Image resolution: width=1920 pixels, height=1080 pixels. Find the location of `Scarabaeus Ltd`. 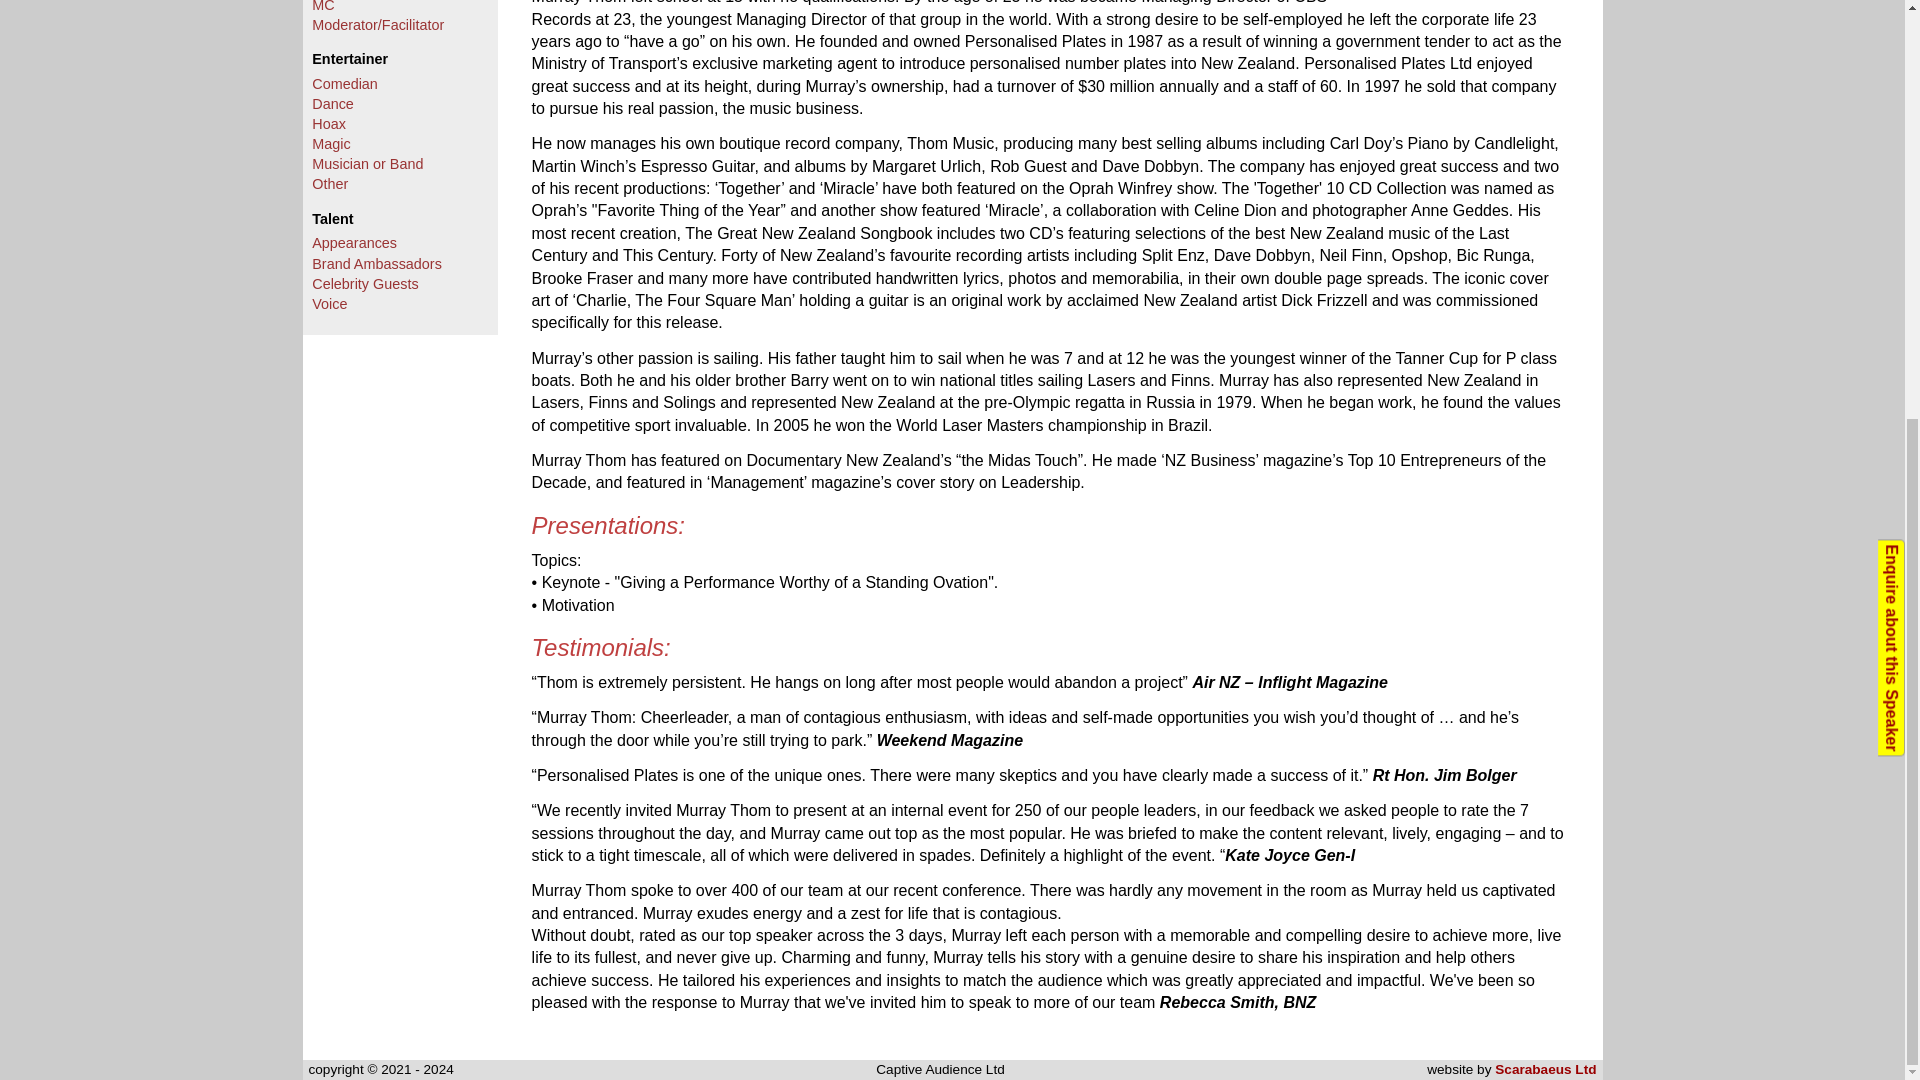

Scarabaeus Ltd is located at coordinates (1545, 1068).